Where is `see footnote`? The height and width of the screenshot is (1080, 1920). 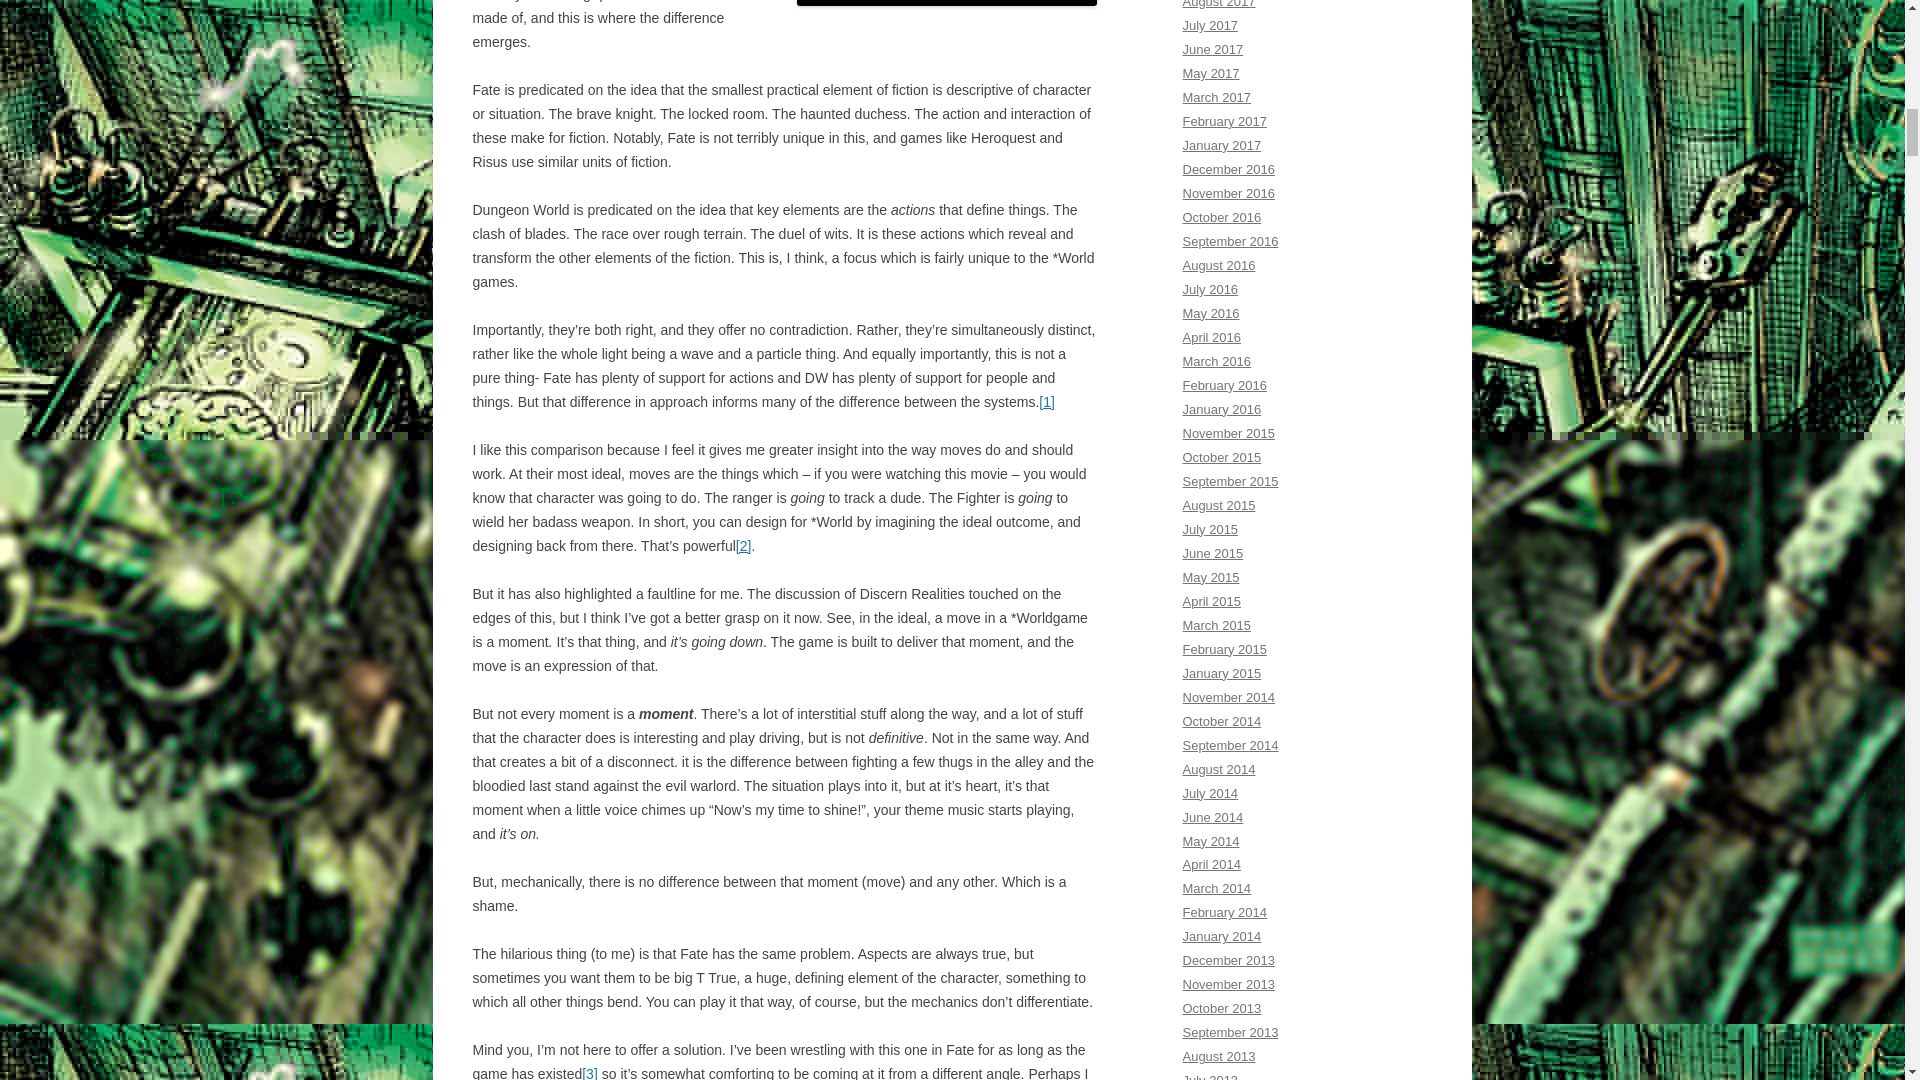 see footnote is located at coordinates (744, 546).